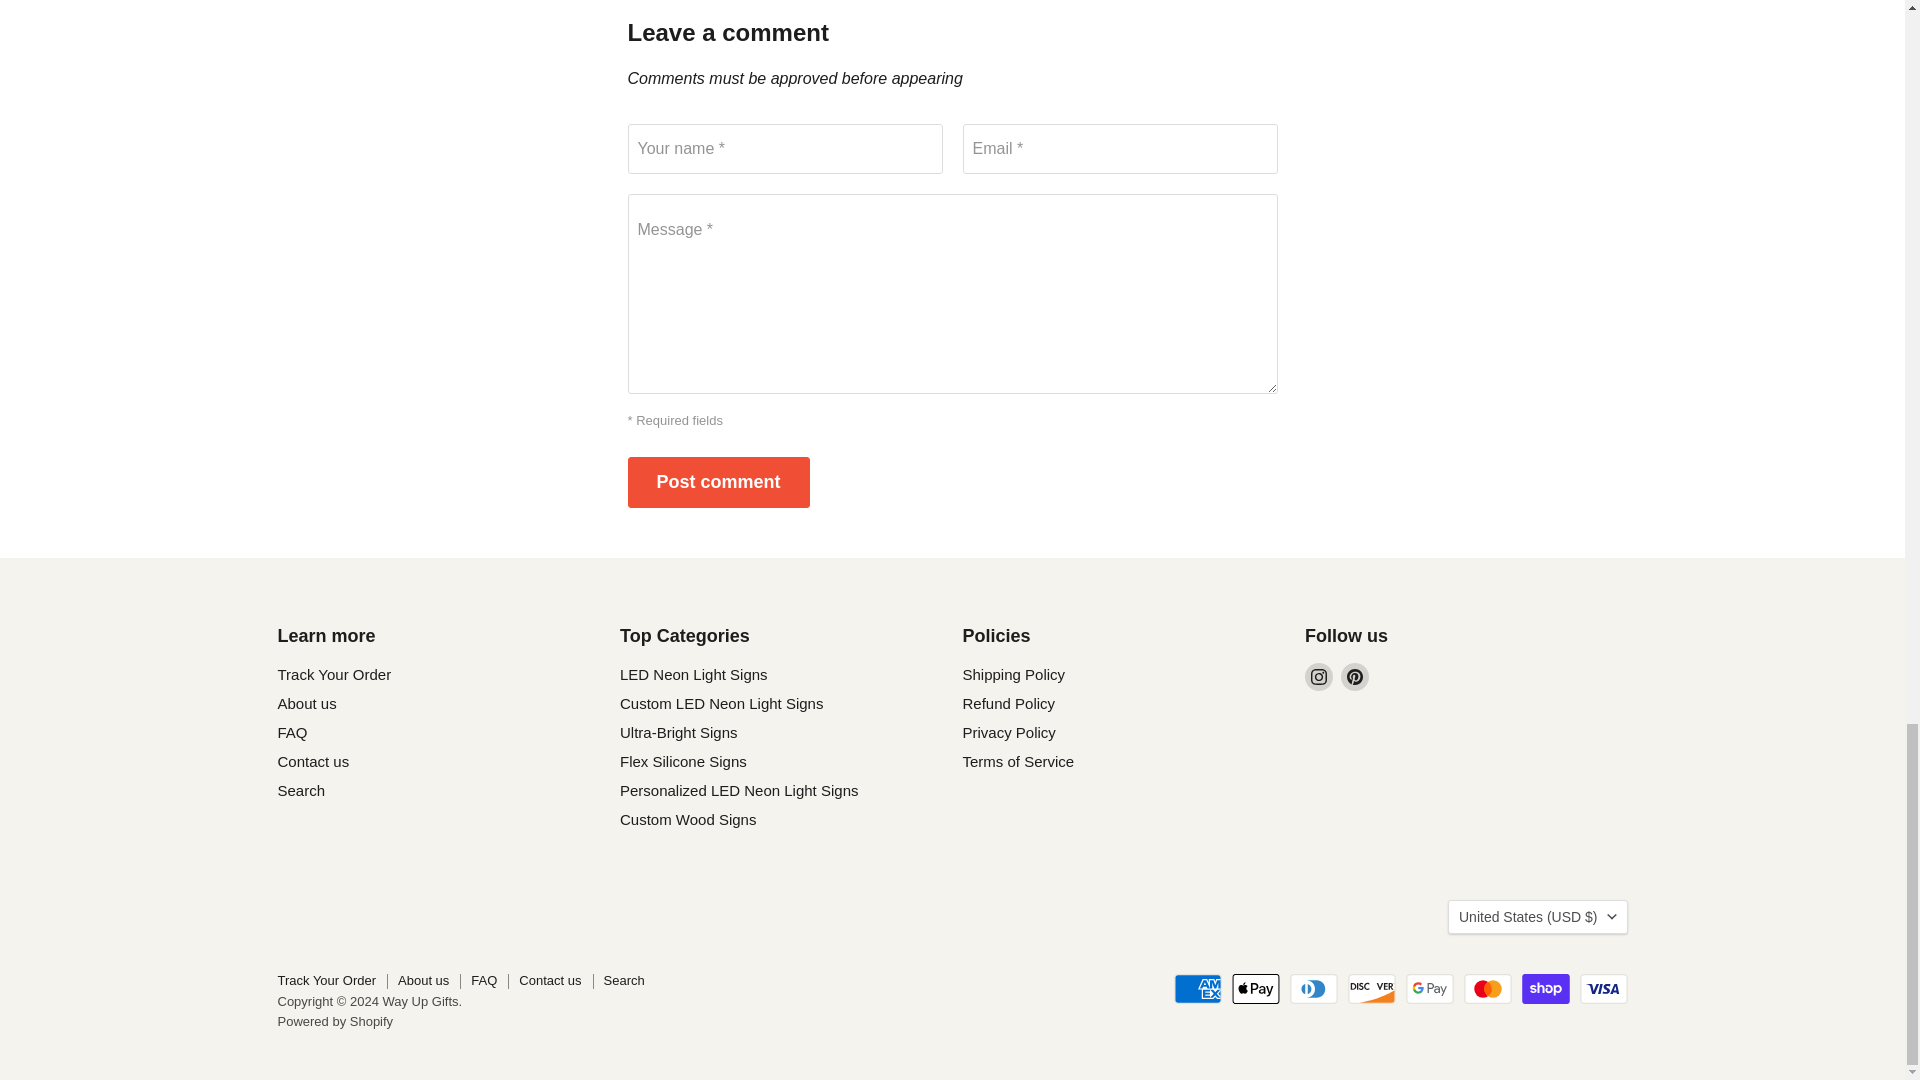  I want to click on Mastercard, so click(1488, 989).